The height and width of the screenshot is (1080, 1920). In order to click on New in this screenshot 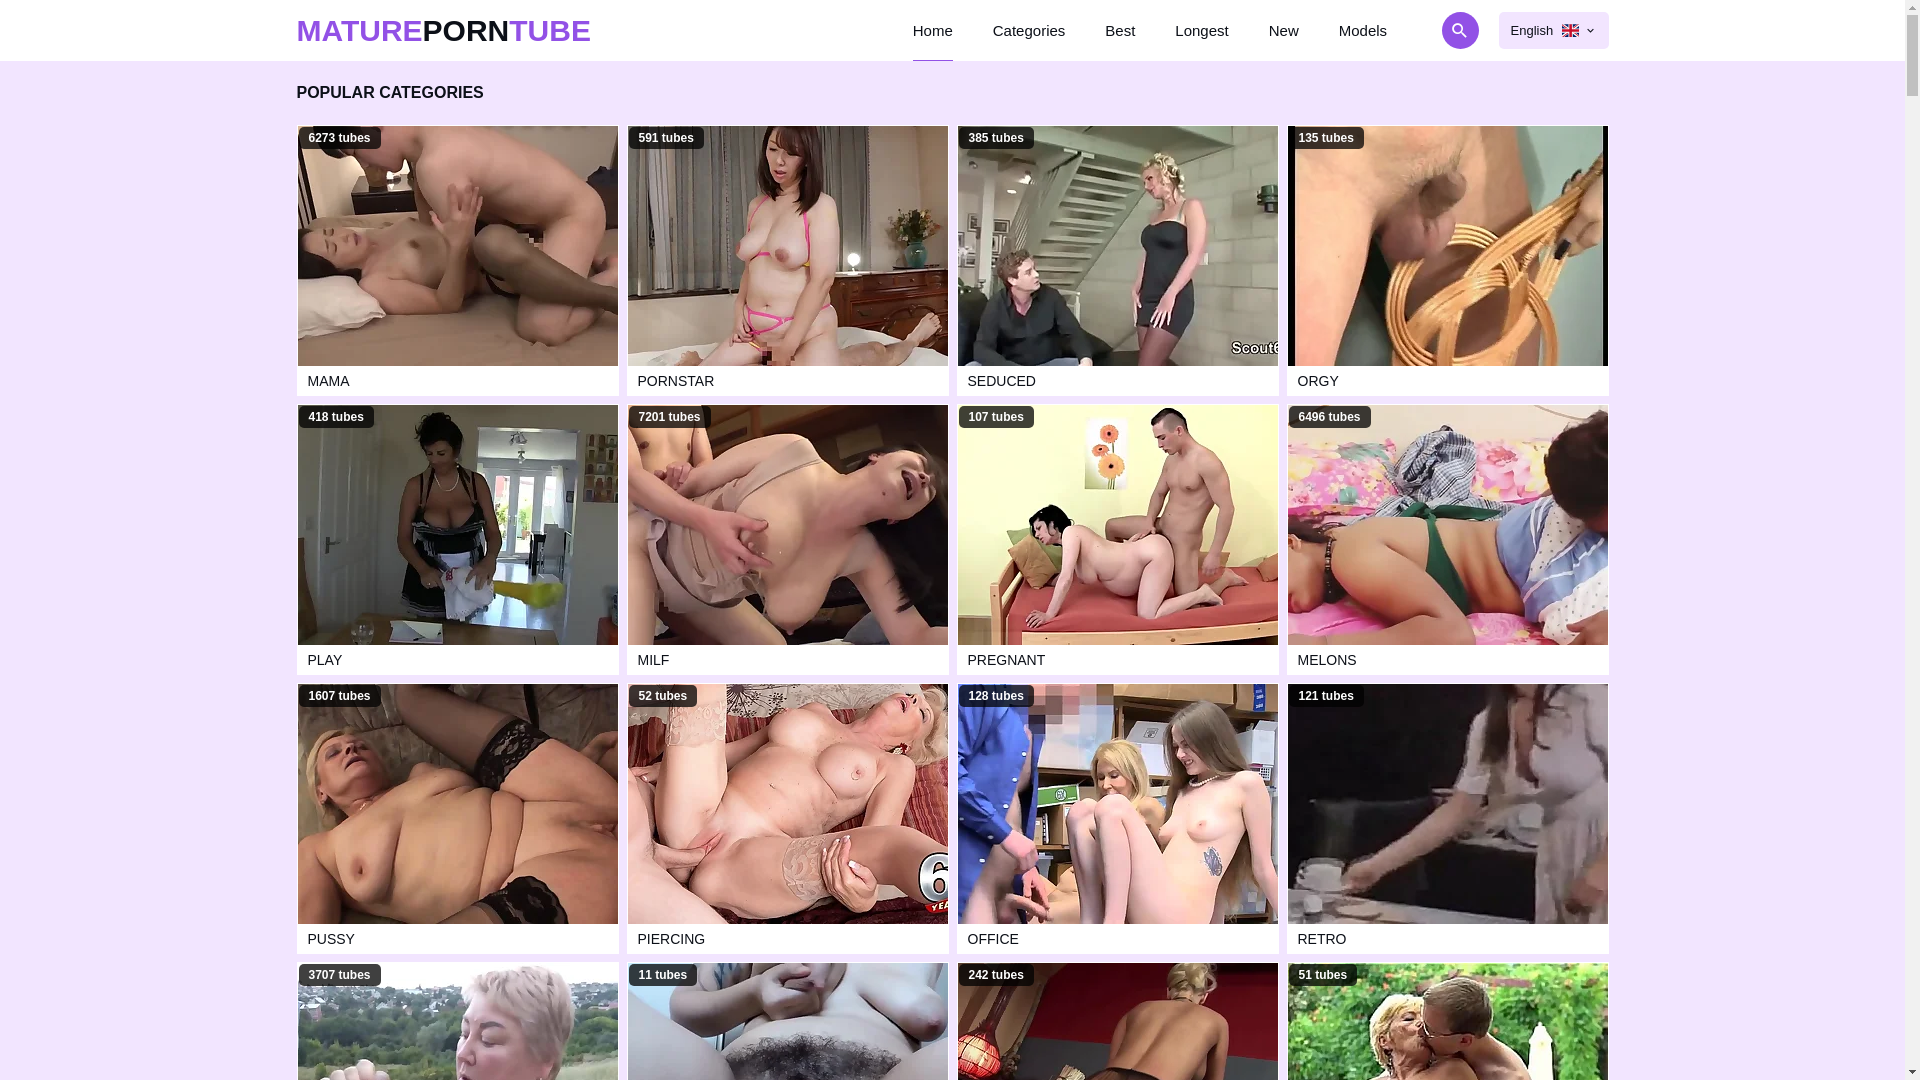, I will do `click(1284, 30)`.